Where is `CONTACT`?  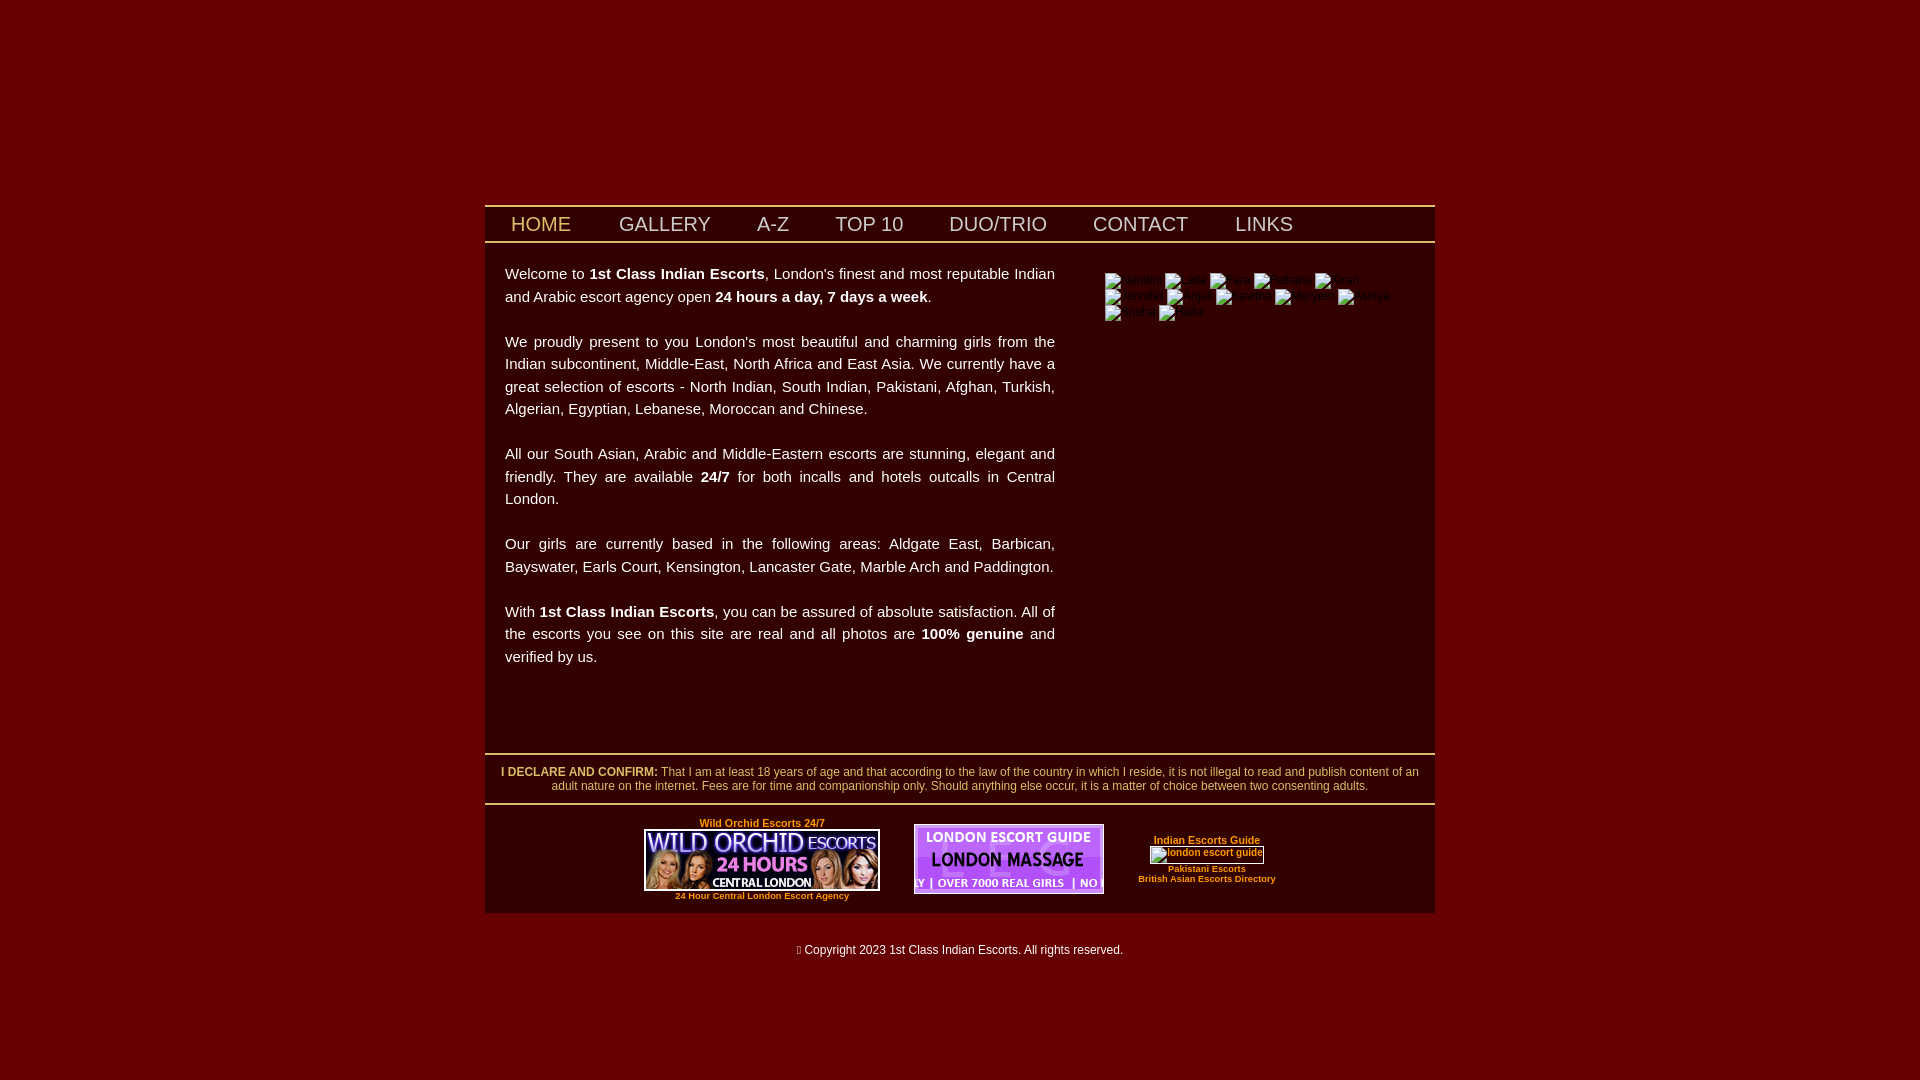 CONTACT is located at coordinates (1140, 226).